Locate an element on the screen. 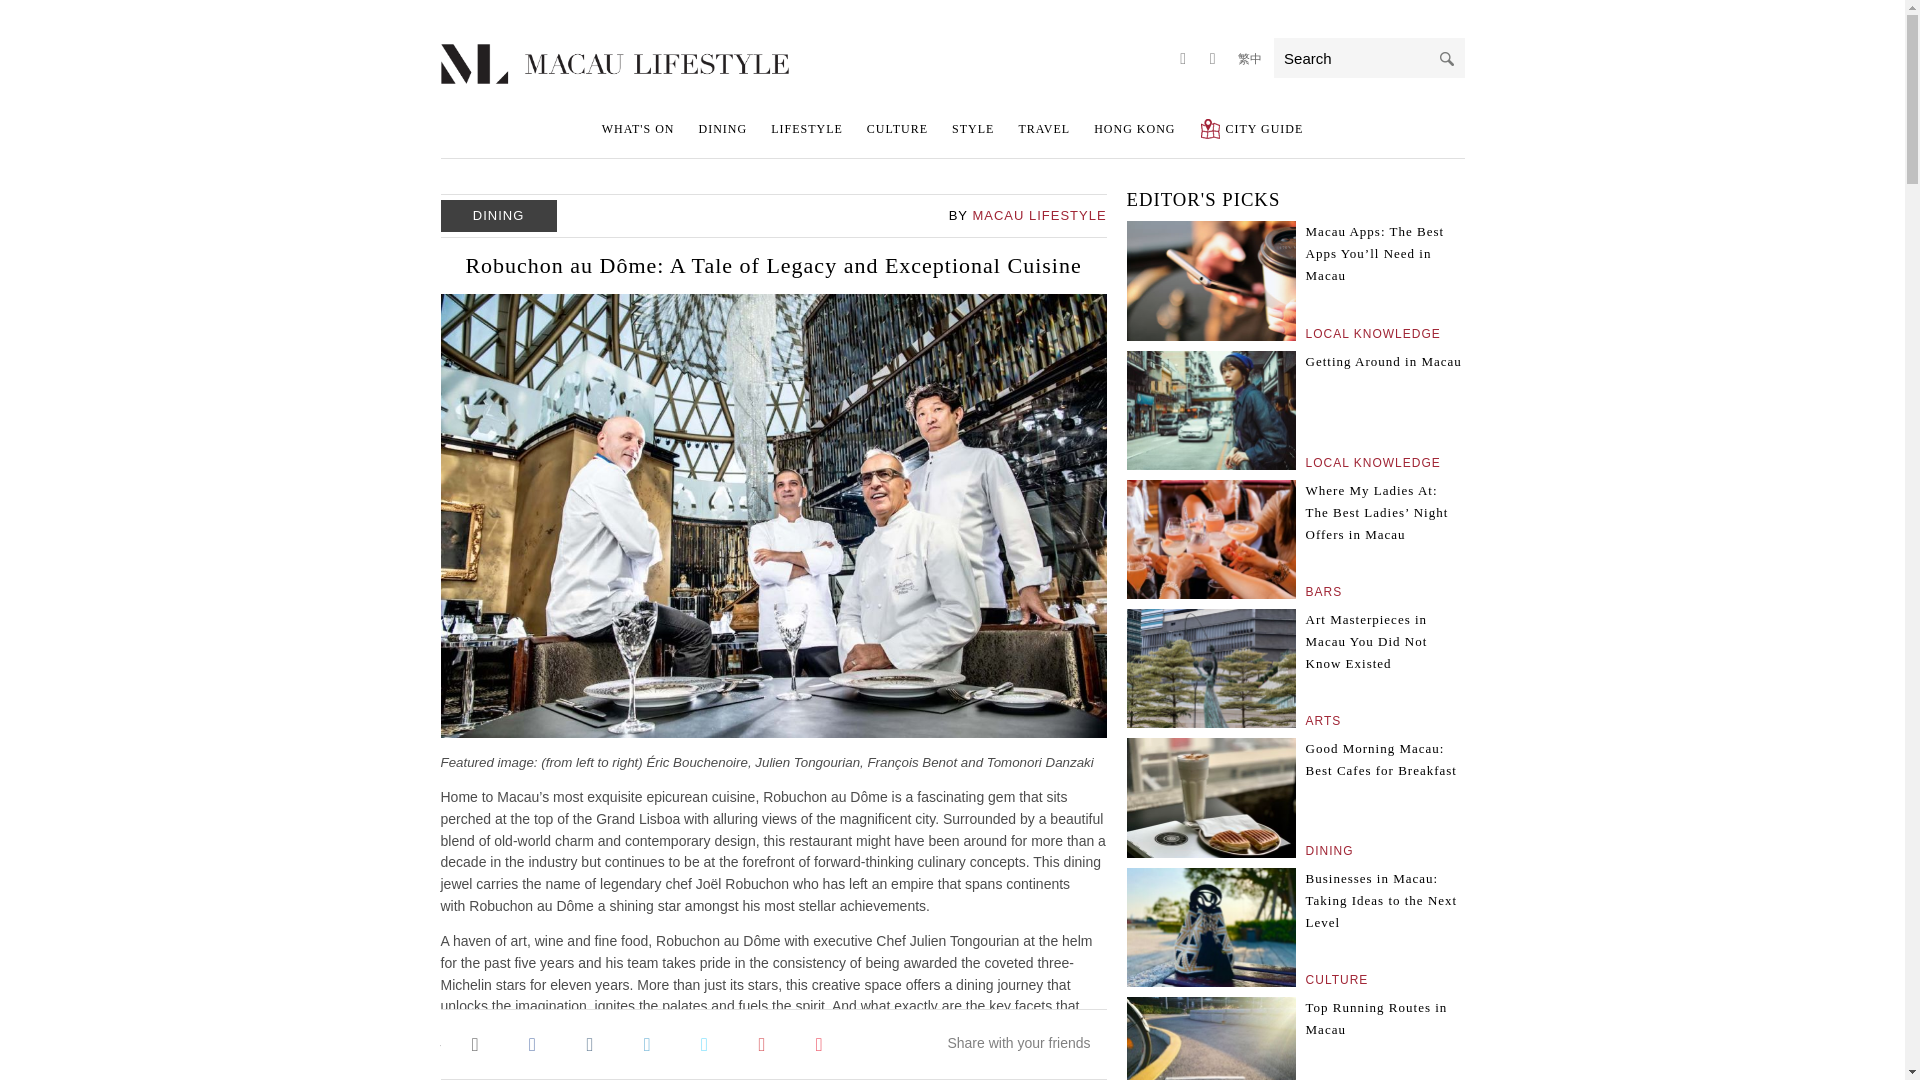 The width and height of the screenshot is (1920, 1080). LIFESTYLE is located at coordinates (806, 128).